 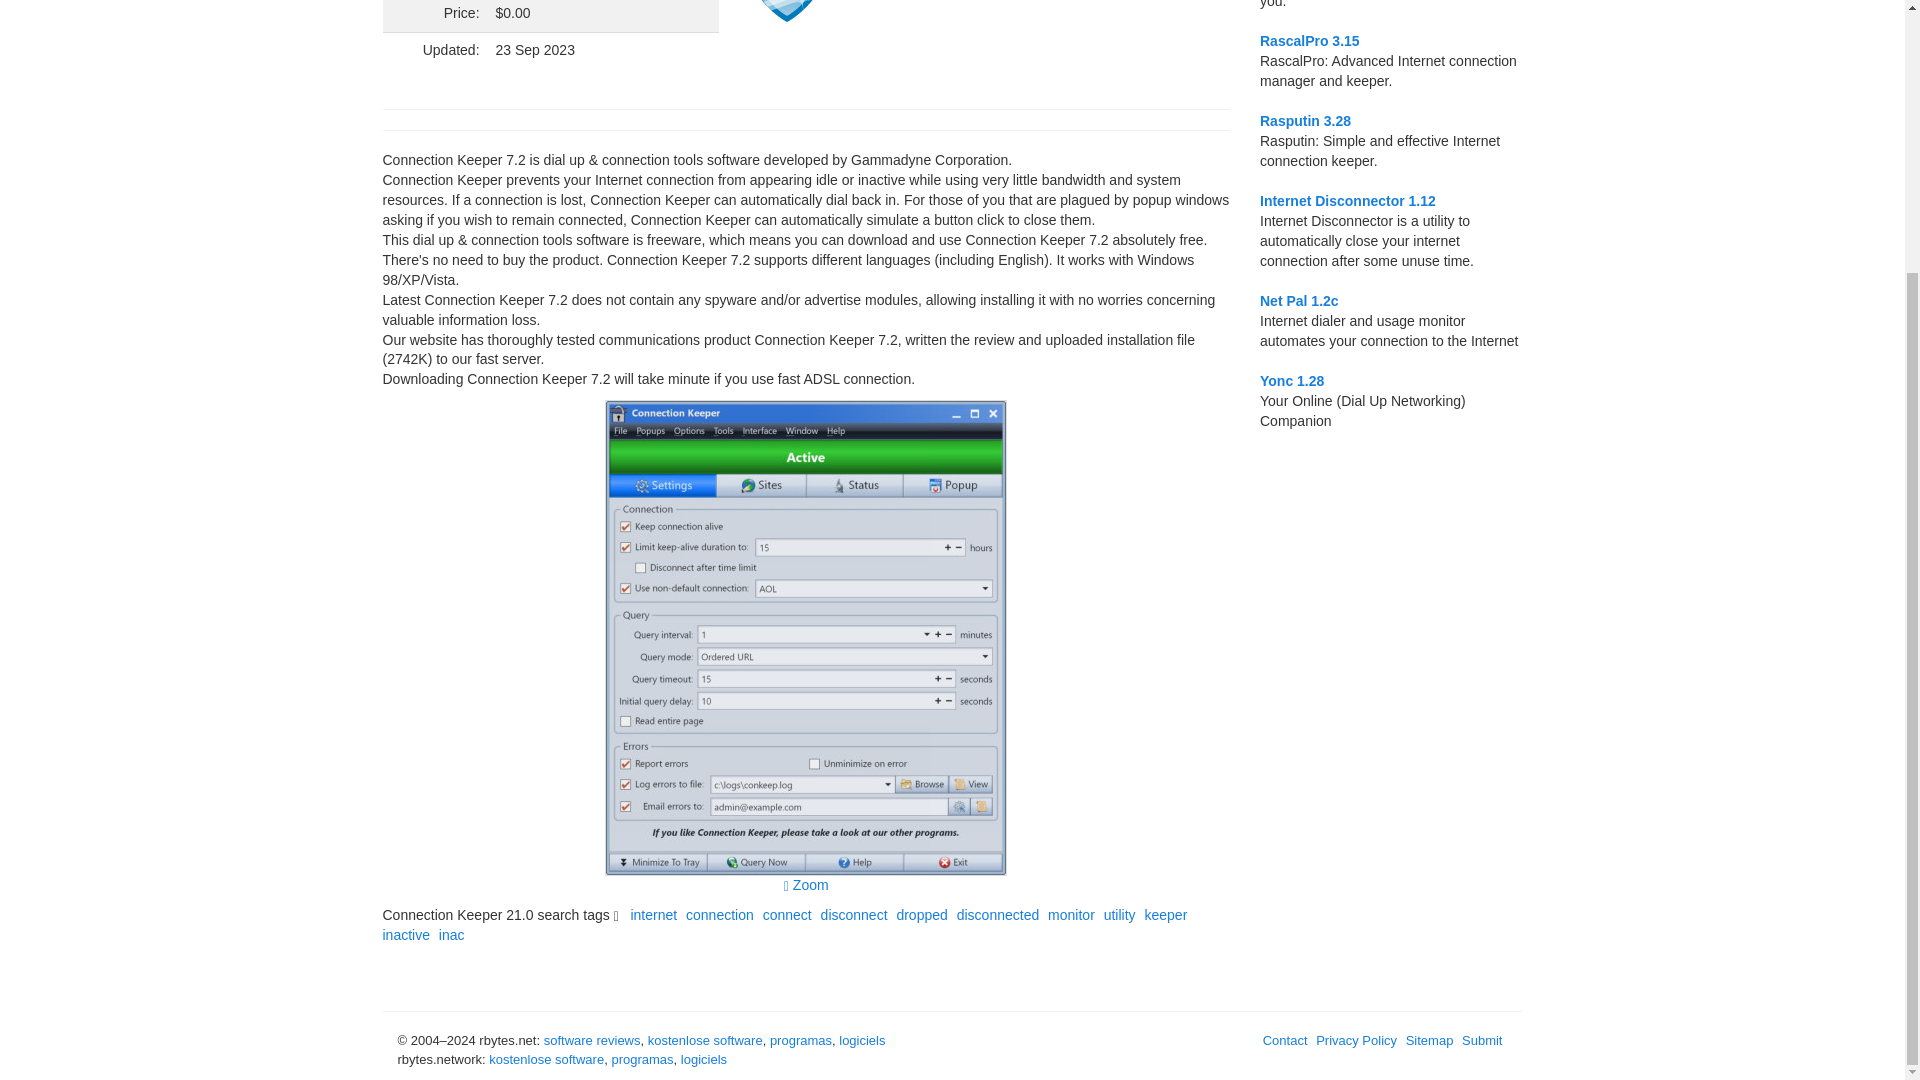 What do you see at coordinates (1305, 120) in the screenshot?
I see `Rasputin 3.28 review` at bounding box center [1305, 120].